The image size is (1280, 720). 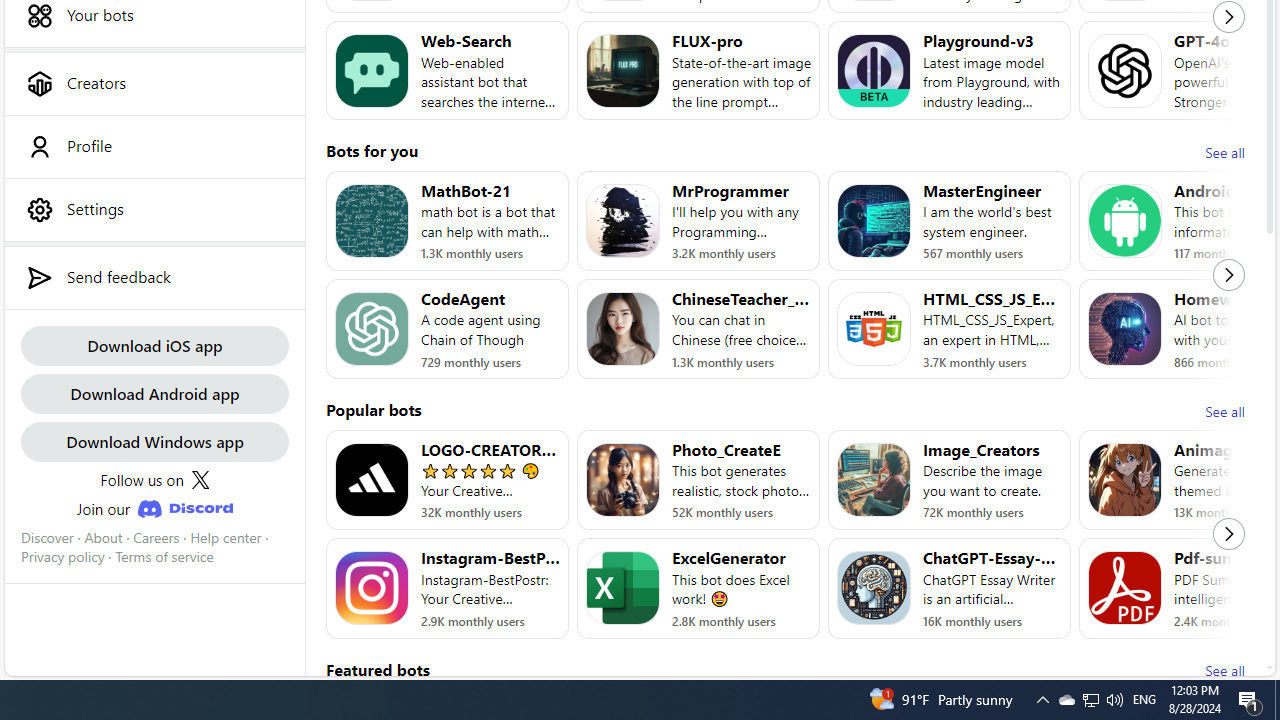 What do you see at coordinates (154, 344) in the screenshot?
I see `Download iOS app` at bounding box center [154, 344].